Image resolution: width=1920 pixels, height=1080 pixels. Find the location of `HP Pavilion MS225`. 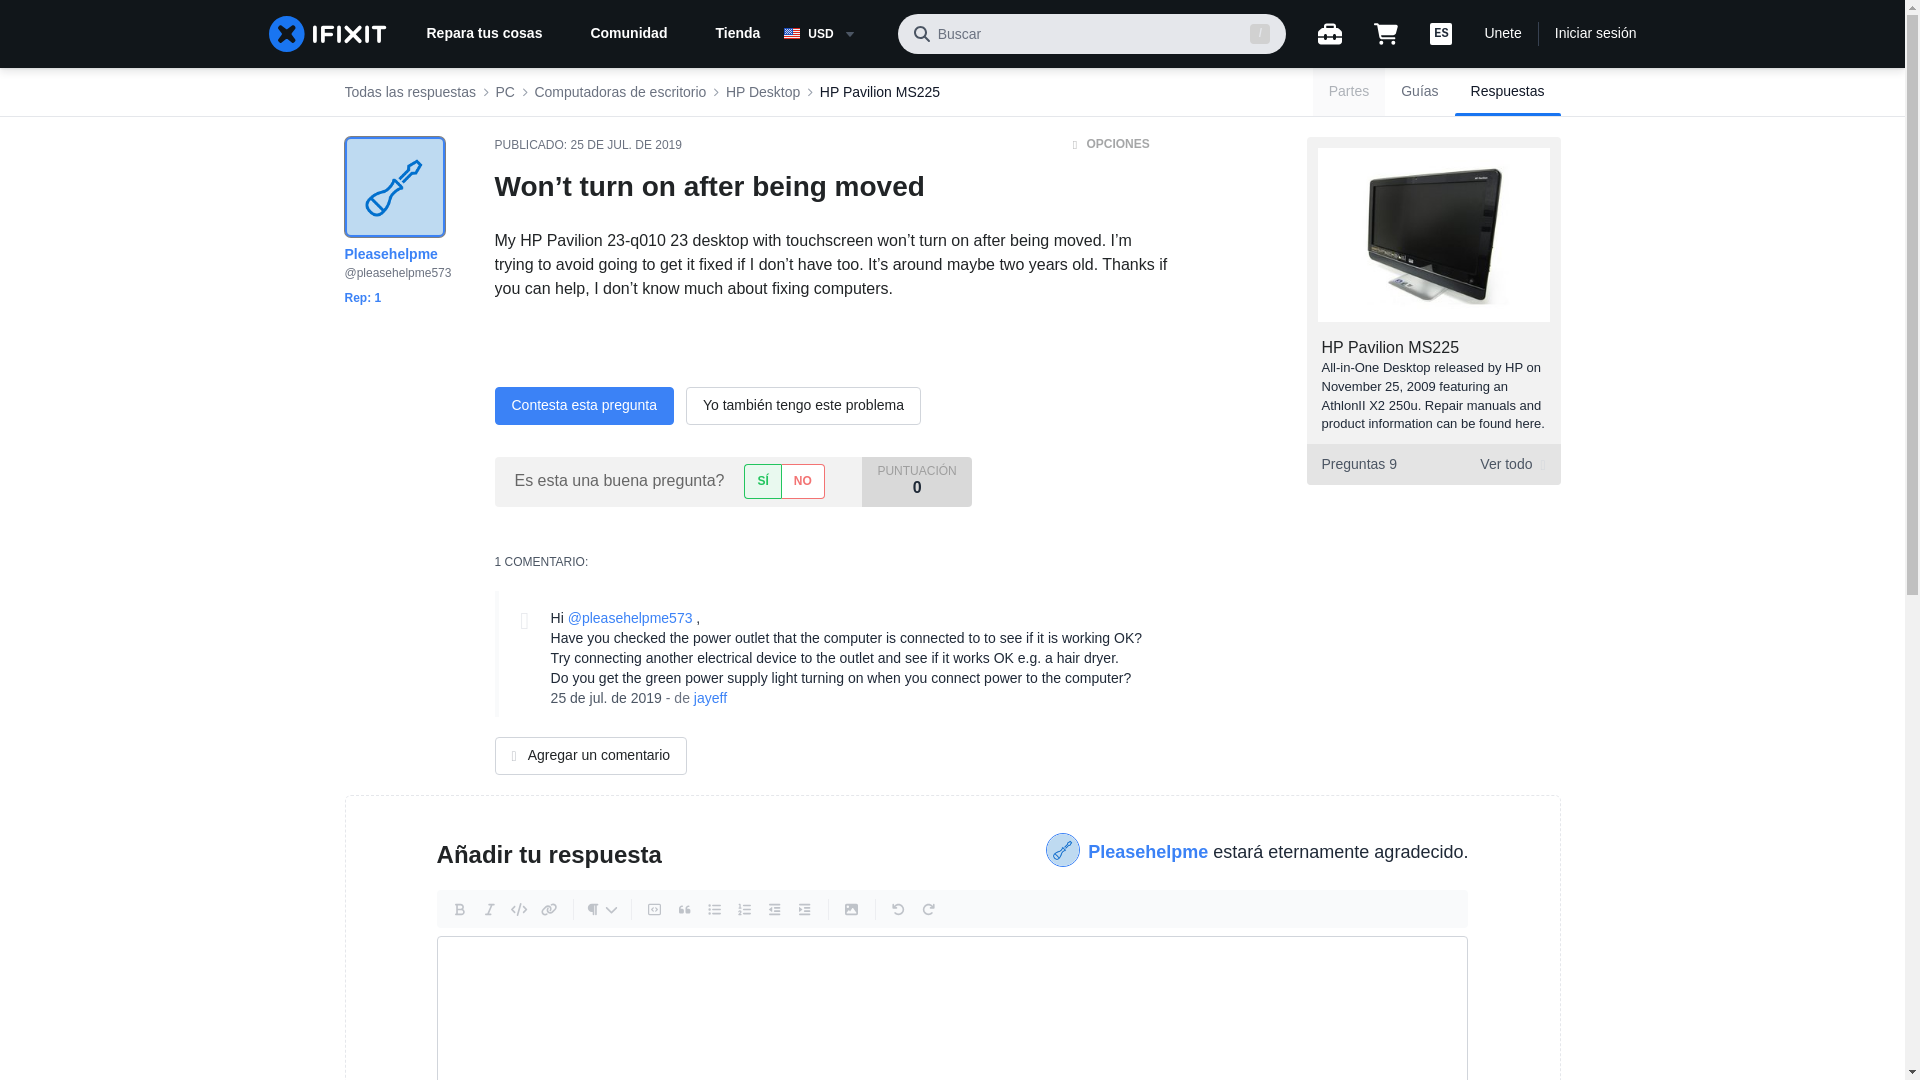

HP Pavilion MS225 is located at coordinates (1390, 348).